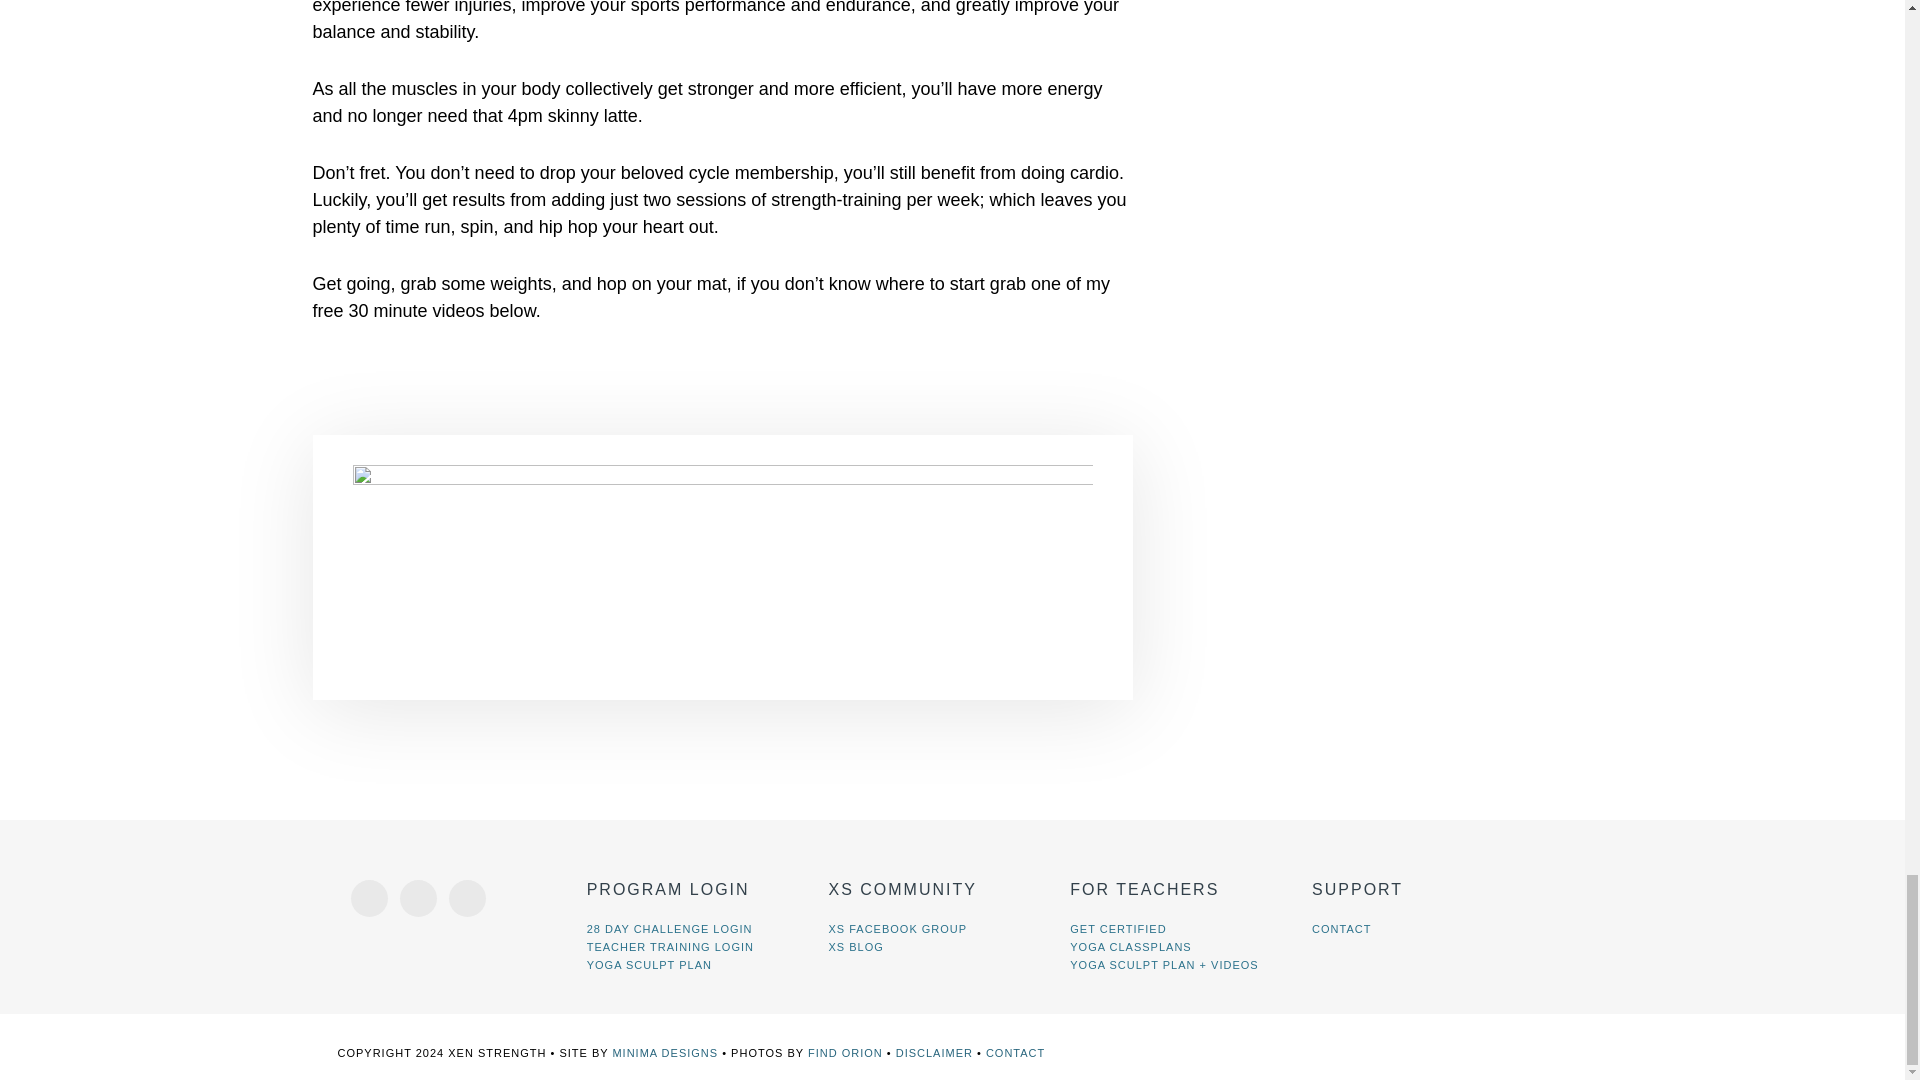 Image resolution: width=1920 pixels, height=1080 pixels. Describe the element at coordinates (1117, 929) in the screenshot. I see `GET CERTIFIED` at that location.